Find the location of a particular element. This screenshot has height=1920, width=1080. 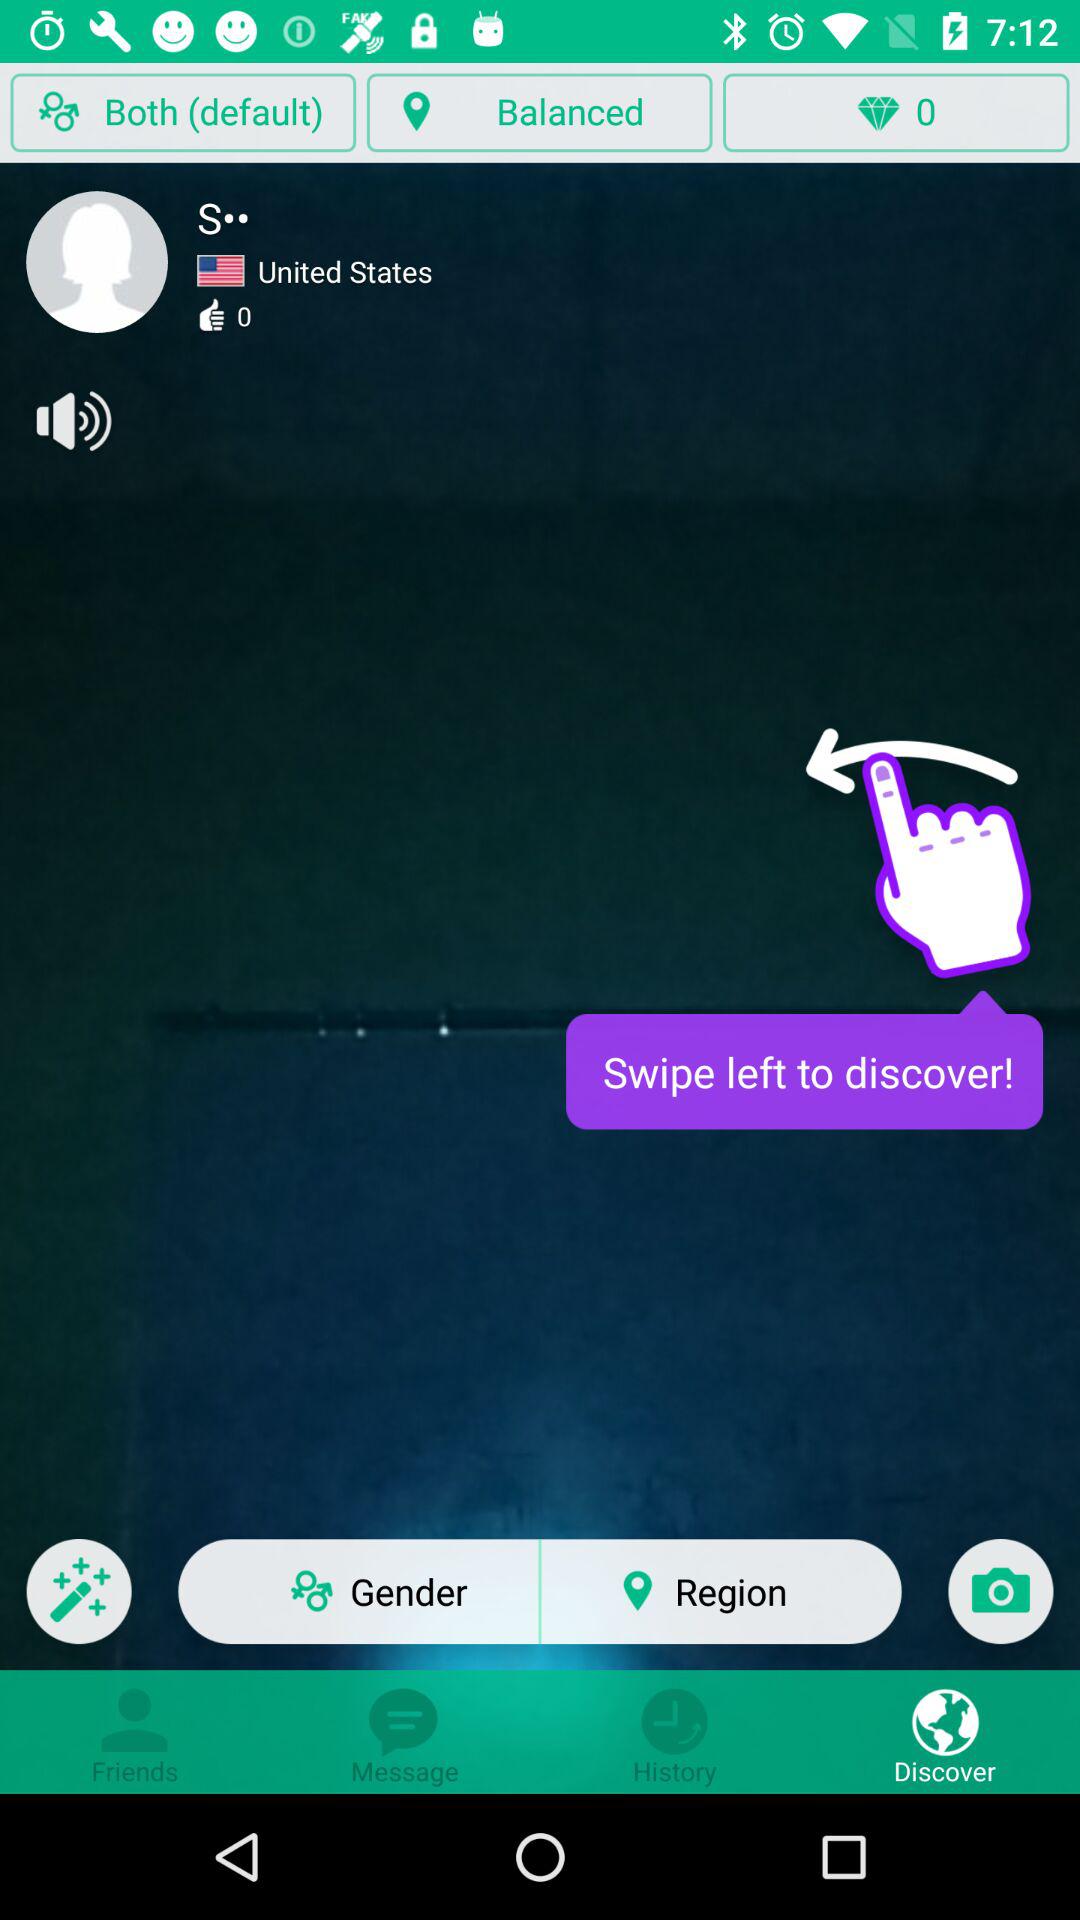

open profile is located at coordinates (97, 262).